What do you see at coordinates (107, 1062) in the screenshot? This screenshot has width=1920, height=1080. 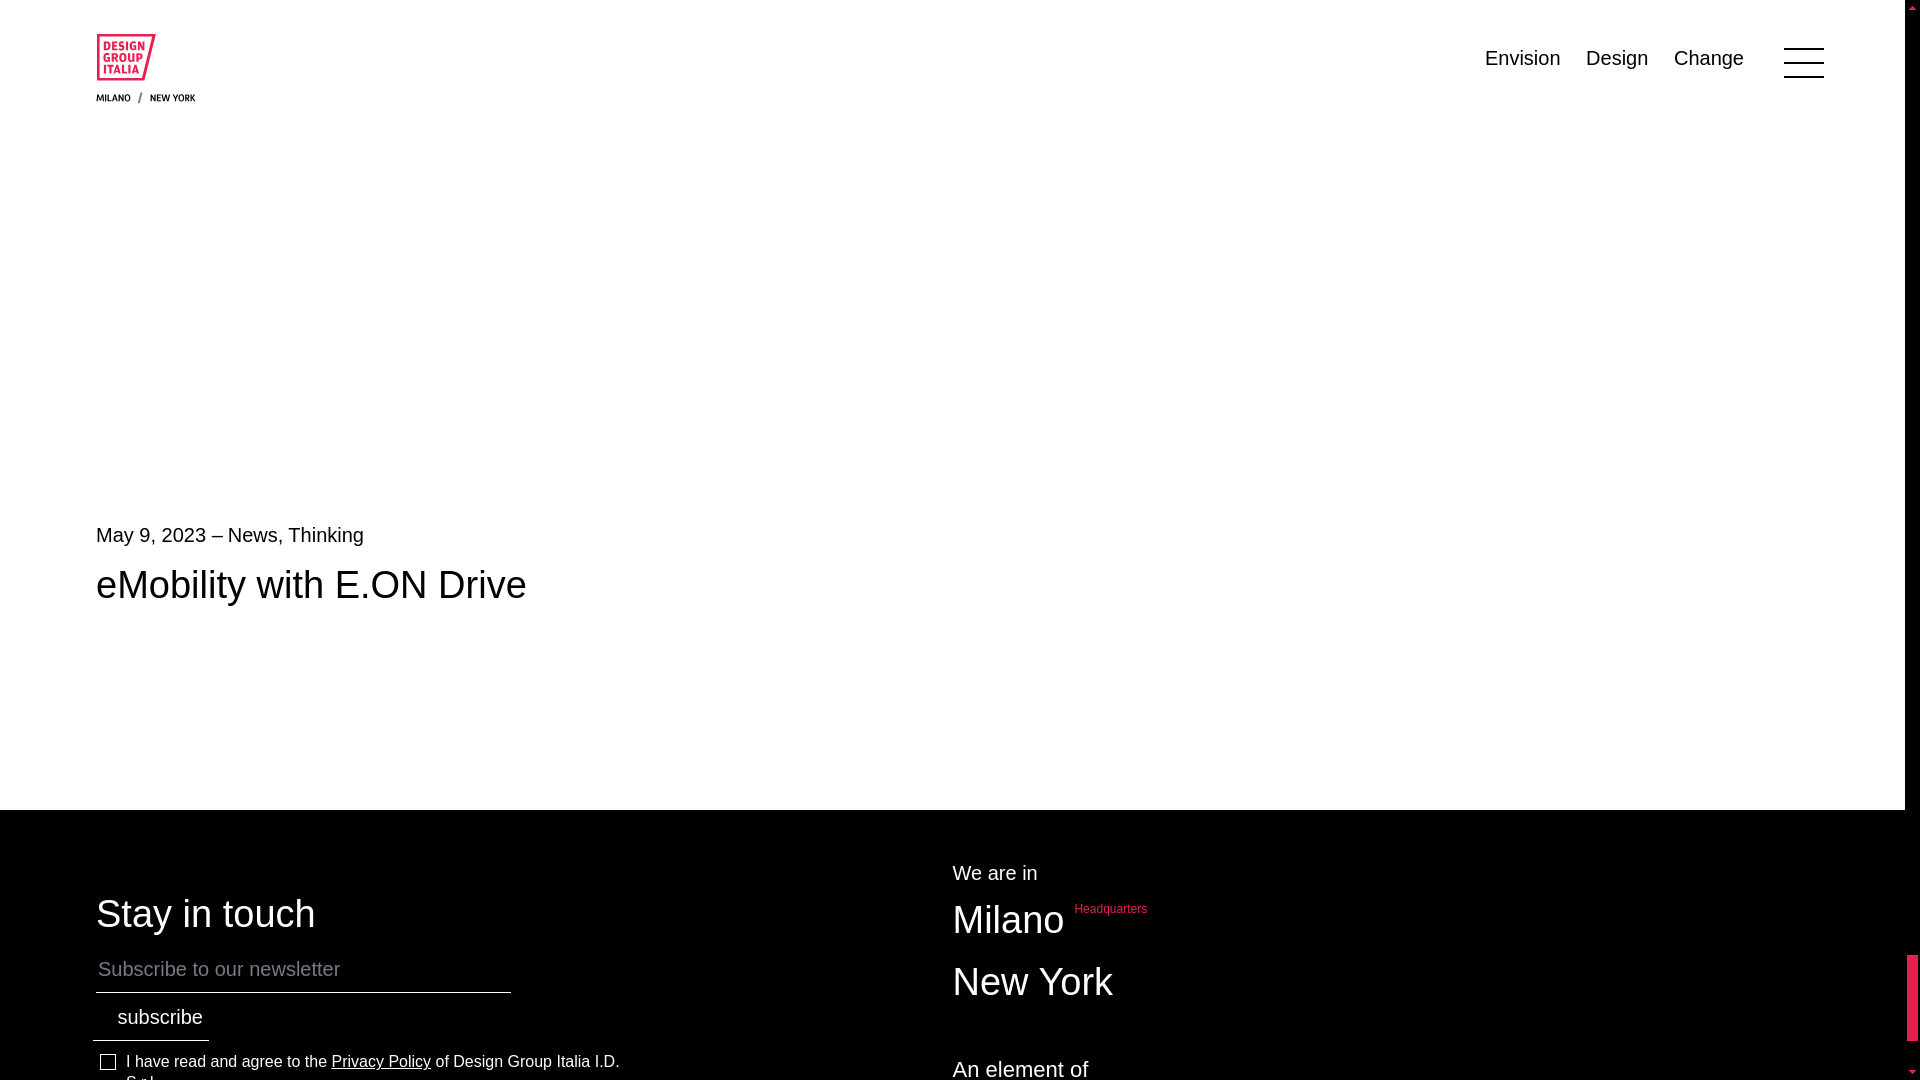 I see `1` at bounding box center [107, 1062].